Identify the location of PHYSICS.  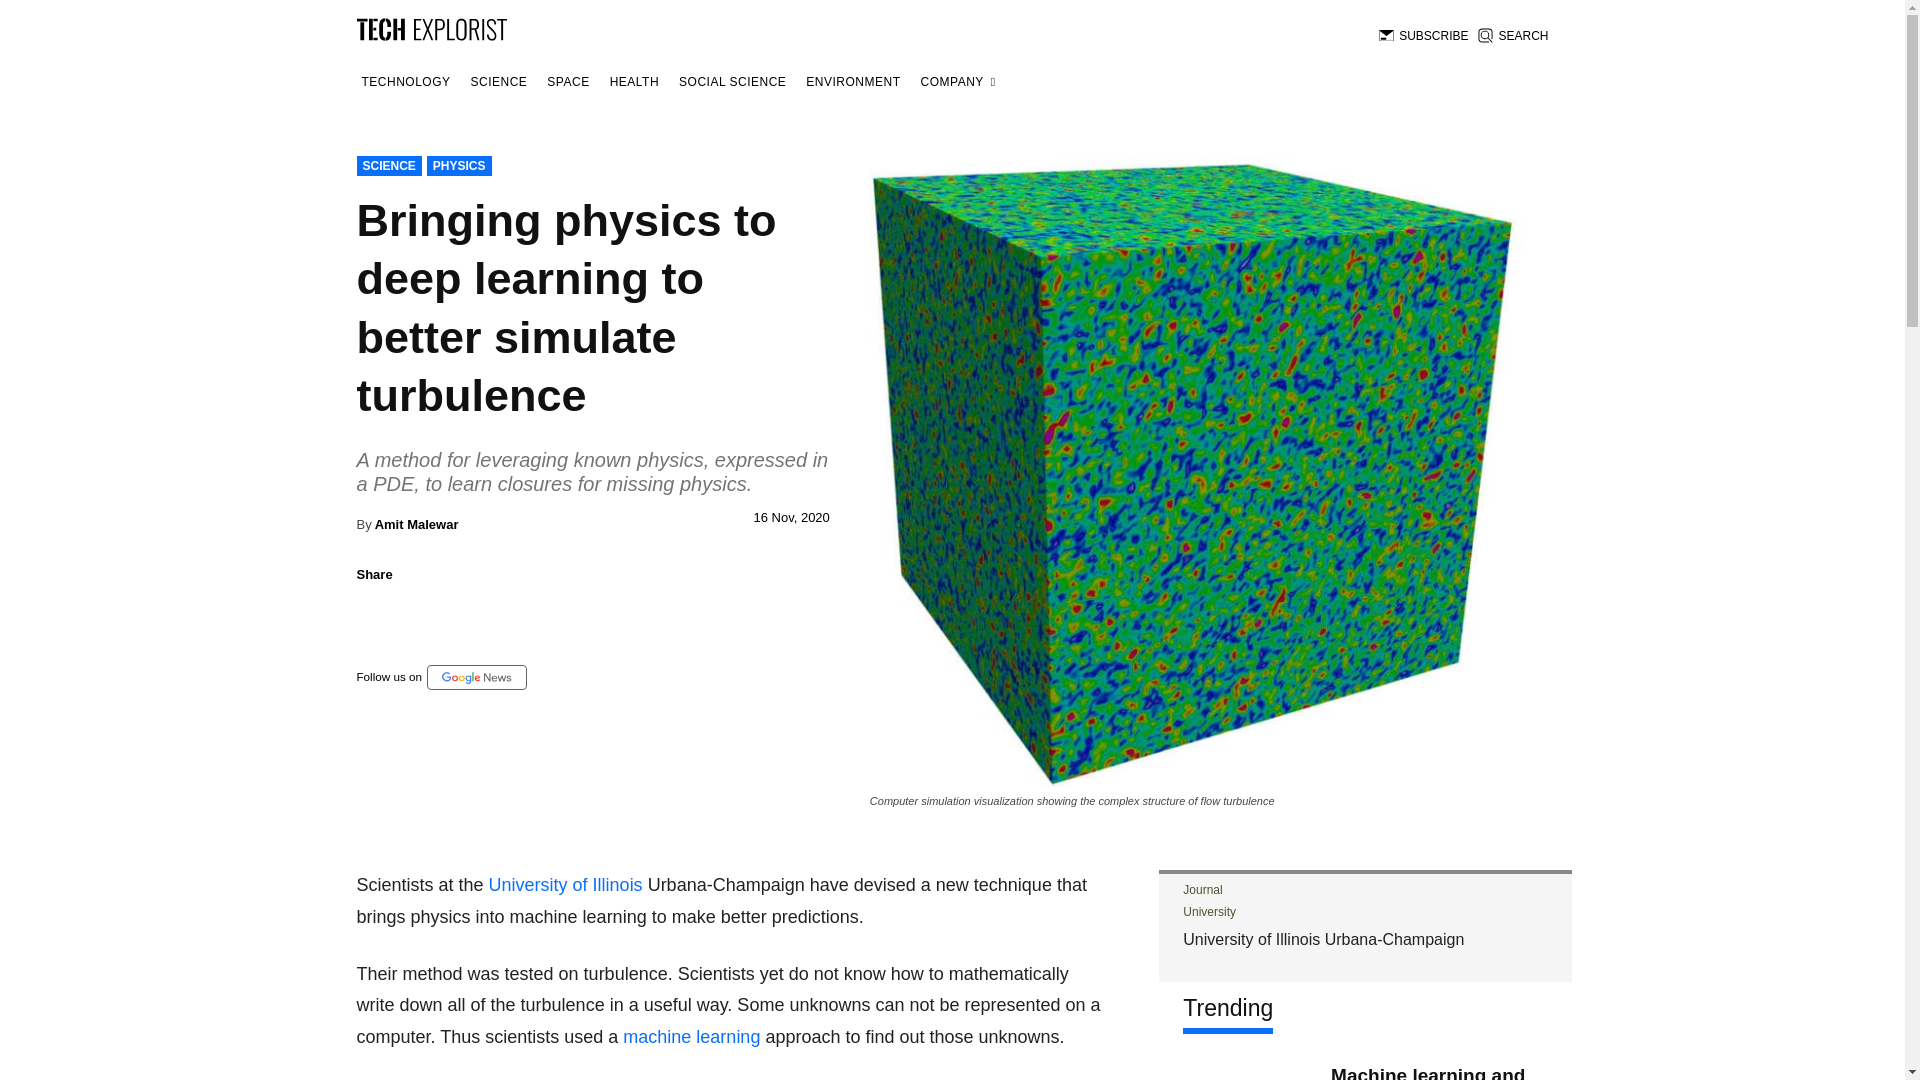
(458, 166).